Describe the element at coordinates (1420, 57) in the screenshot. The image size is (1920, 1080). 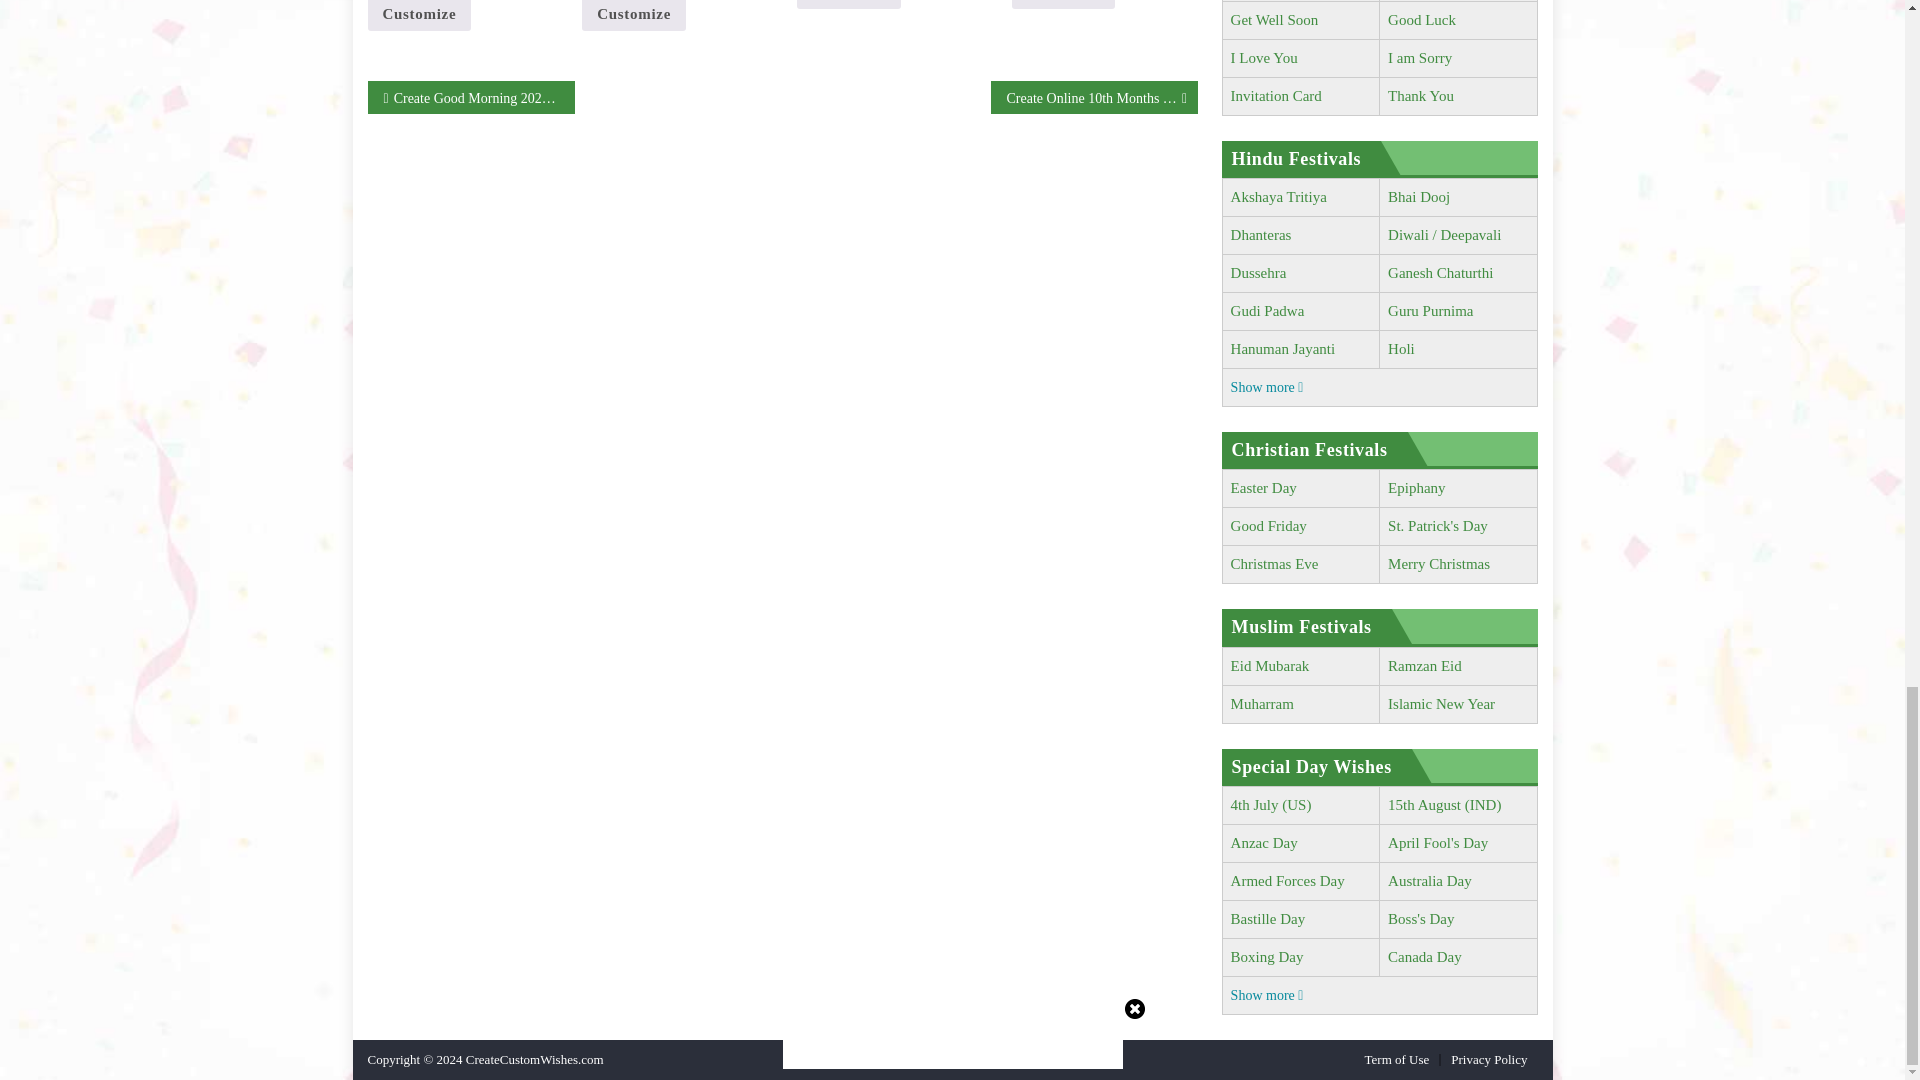
I see `I am Sorry` at that location.